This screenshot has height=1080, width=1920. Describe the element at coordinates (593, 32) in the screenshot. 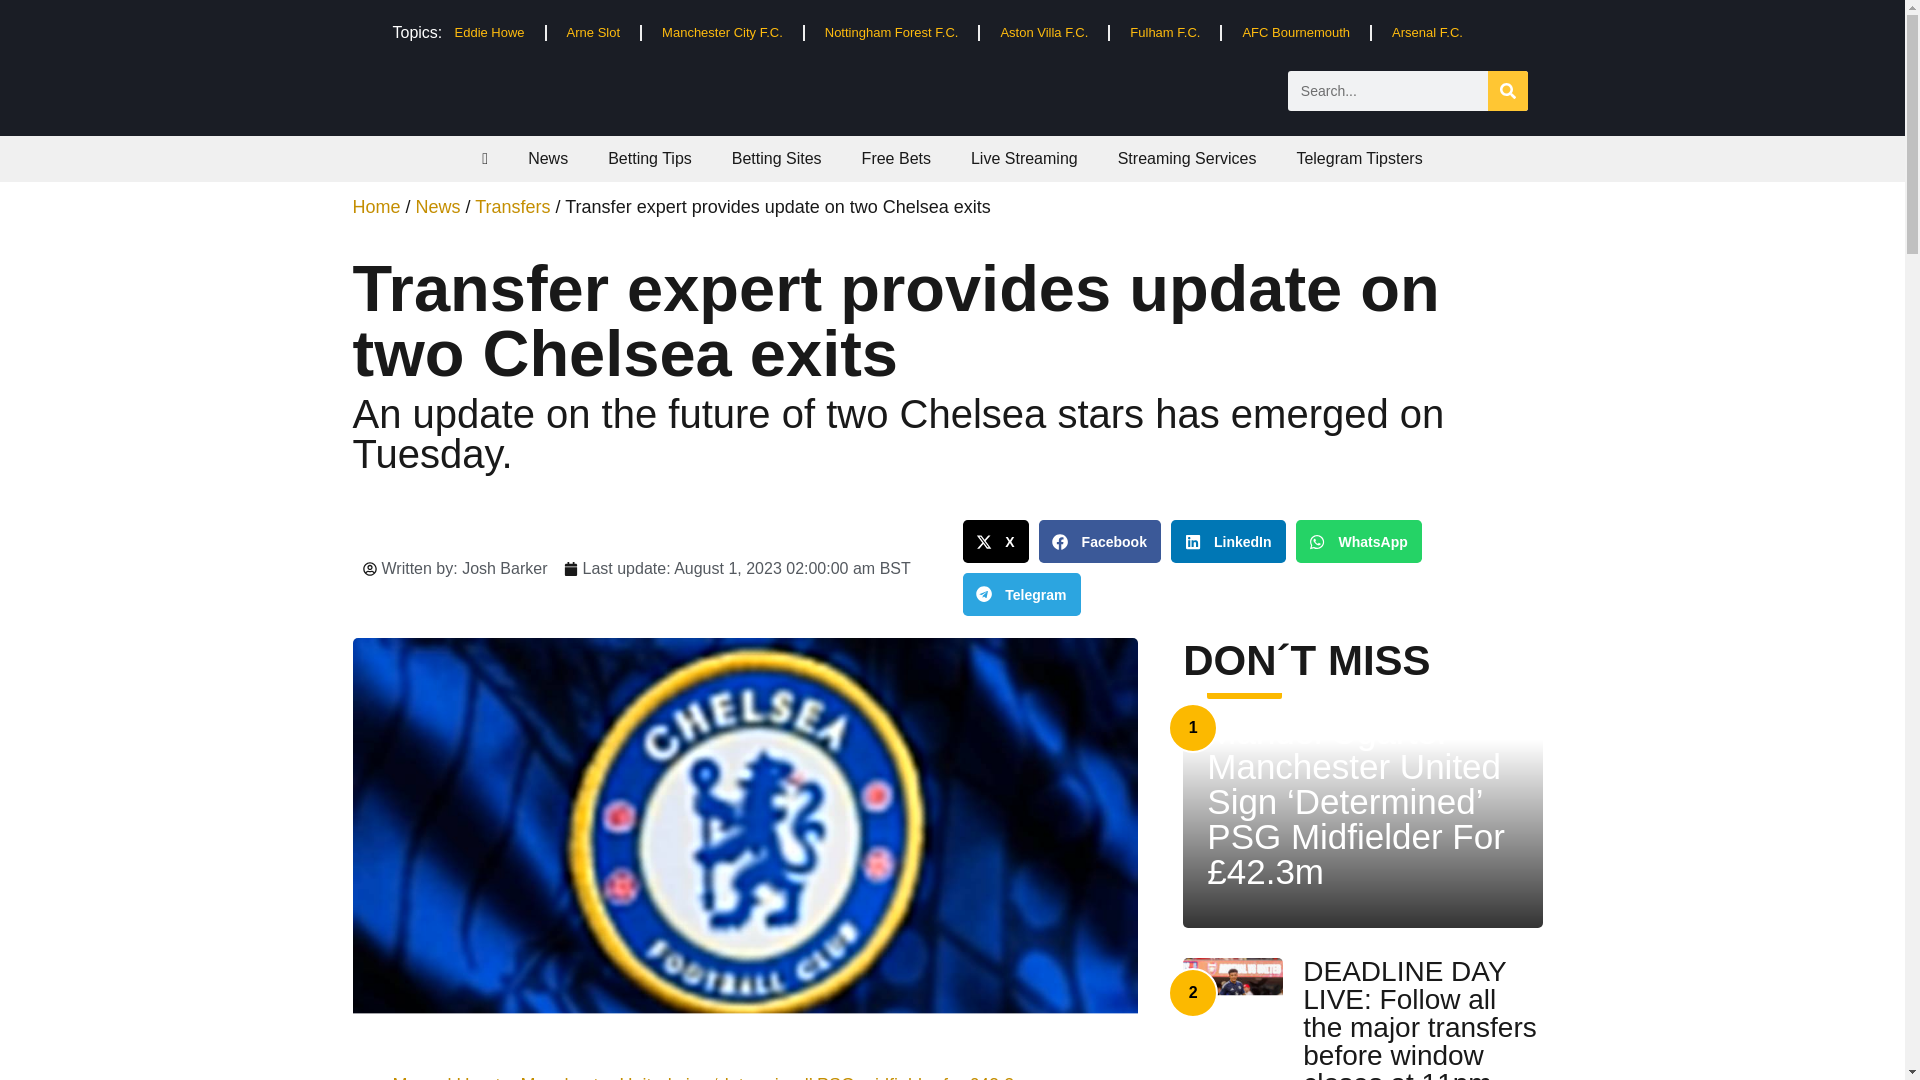

I see `Arne Slot` at that location.